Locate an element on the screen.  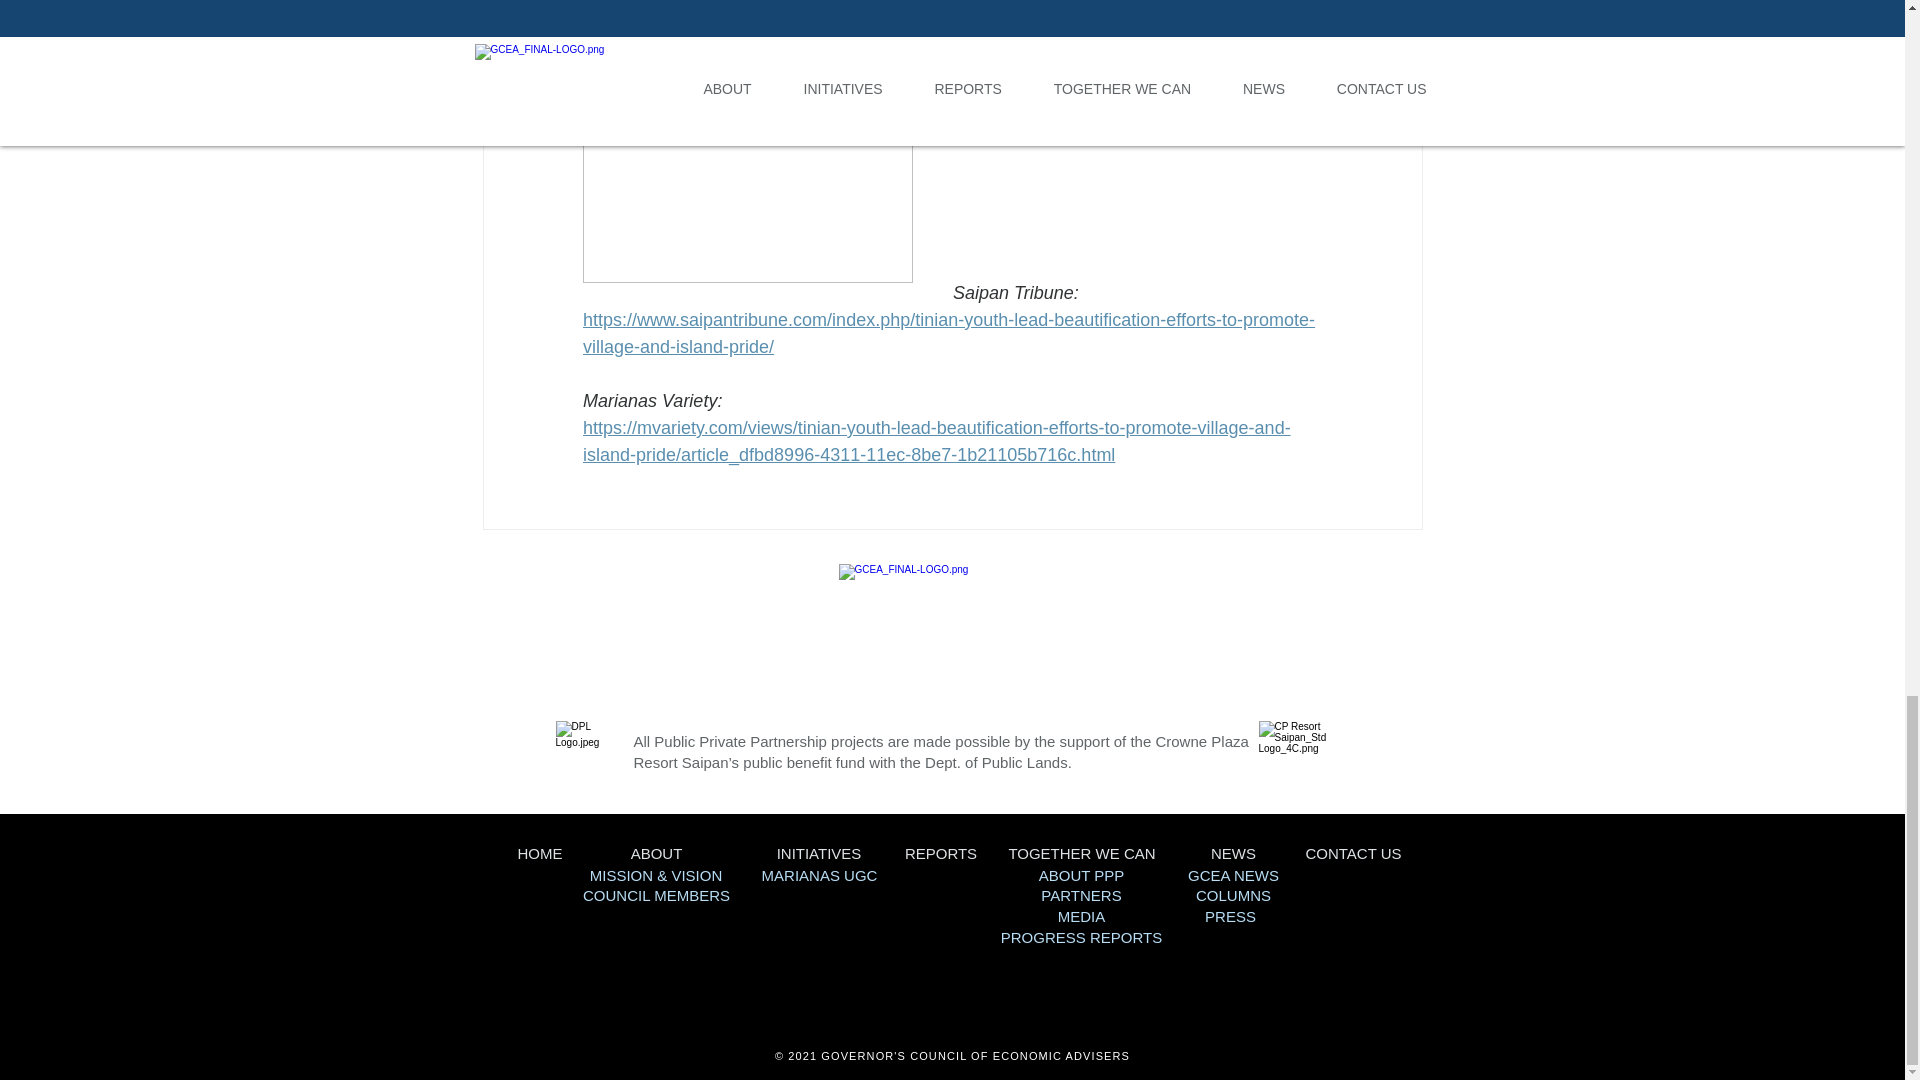
COLUMNS is located at coordinates (1234, 894).